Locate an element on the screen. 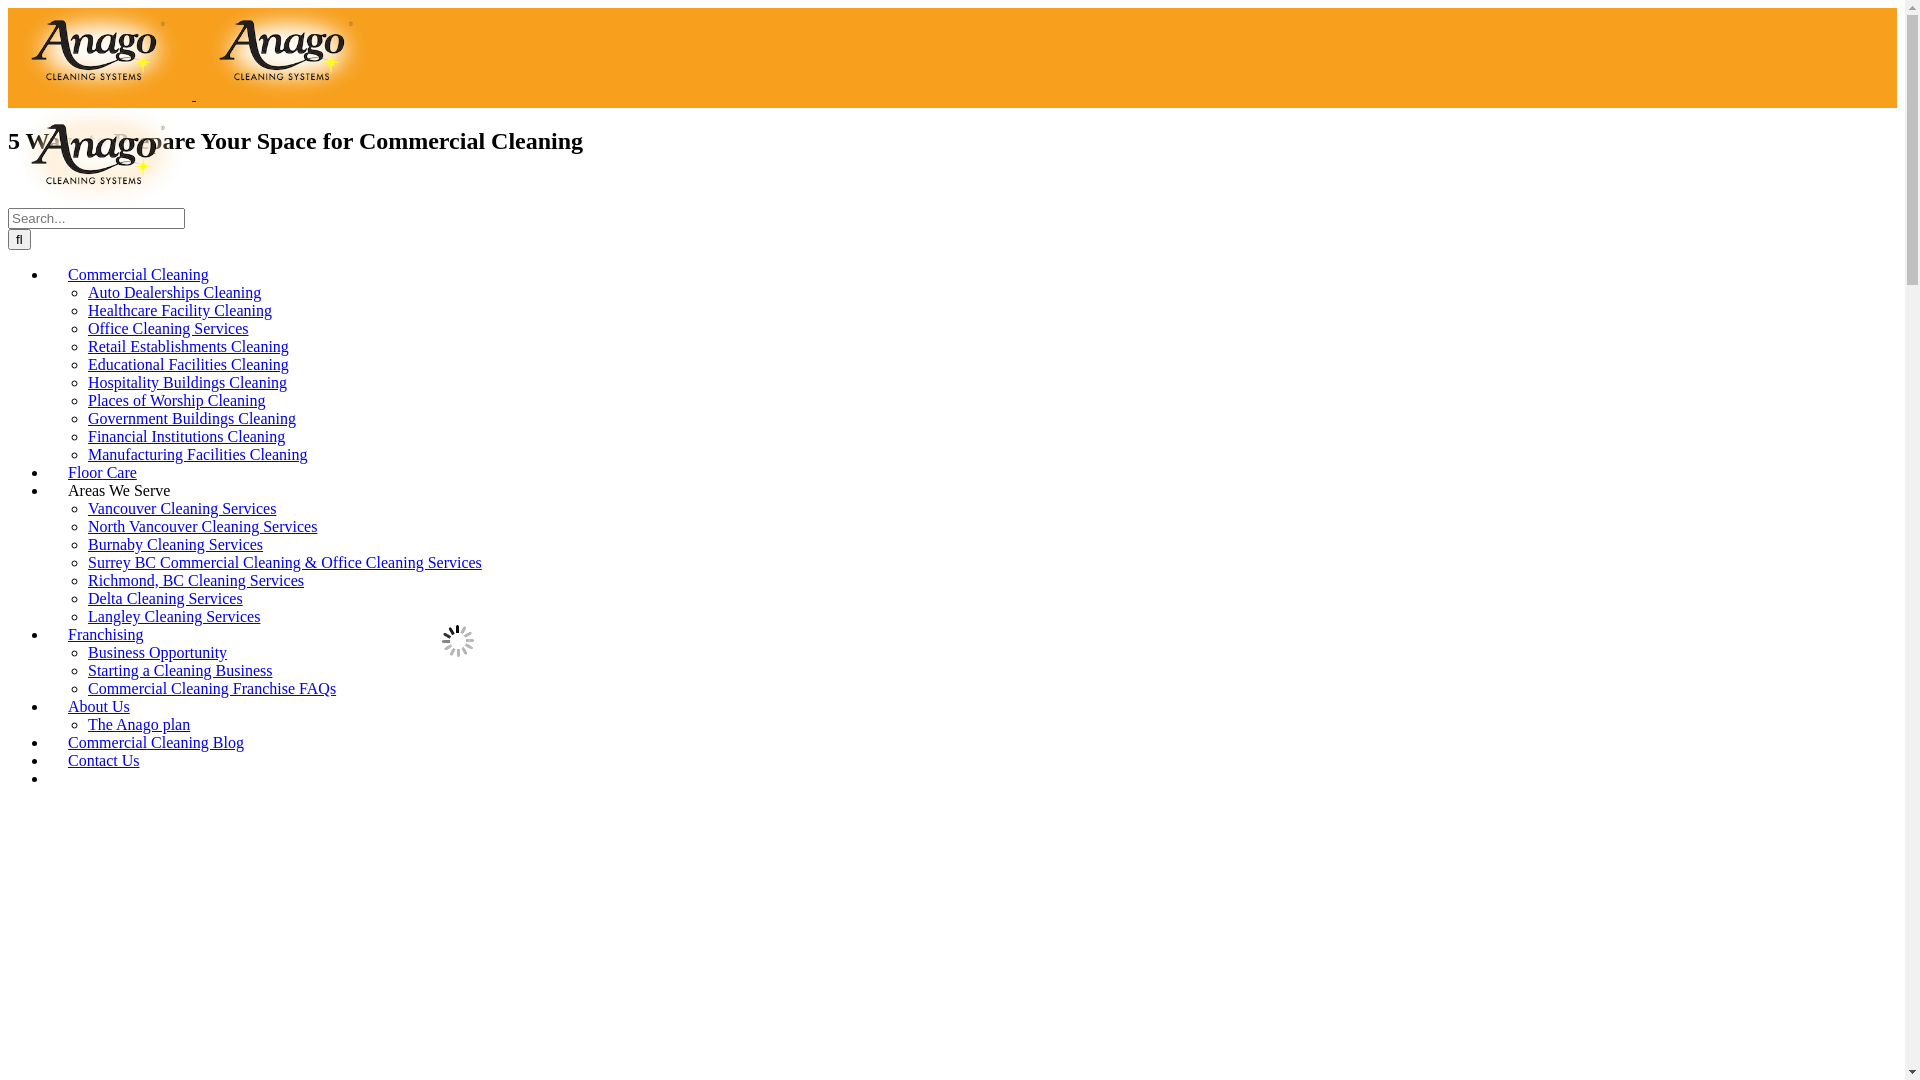 The height and width of the screenshot is (1080, 1920). Delta Cleaning Services is located at coordinates (166, 598).